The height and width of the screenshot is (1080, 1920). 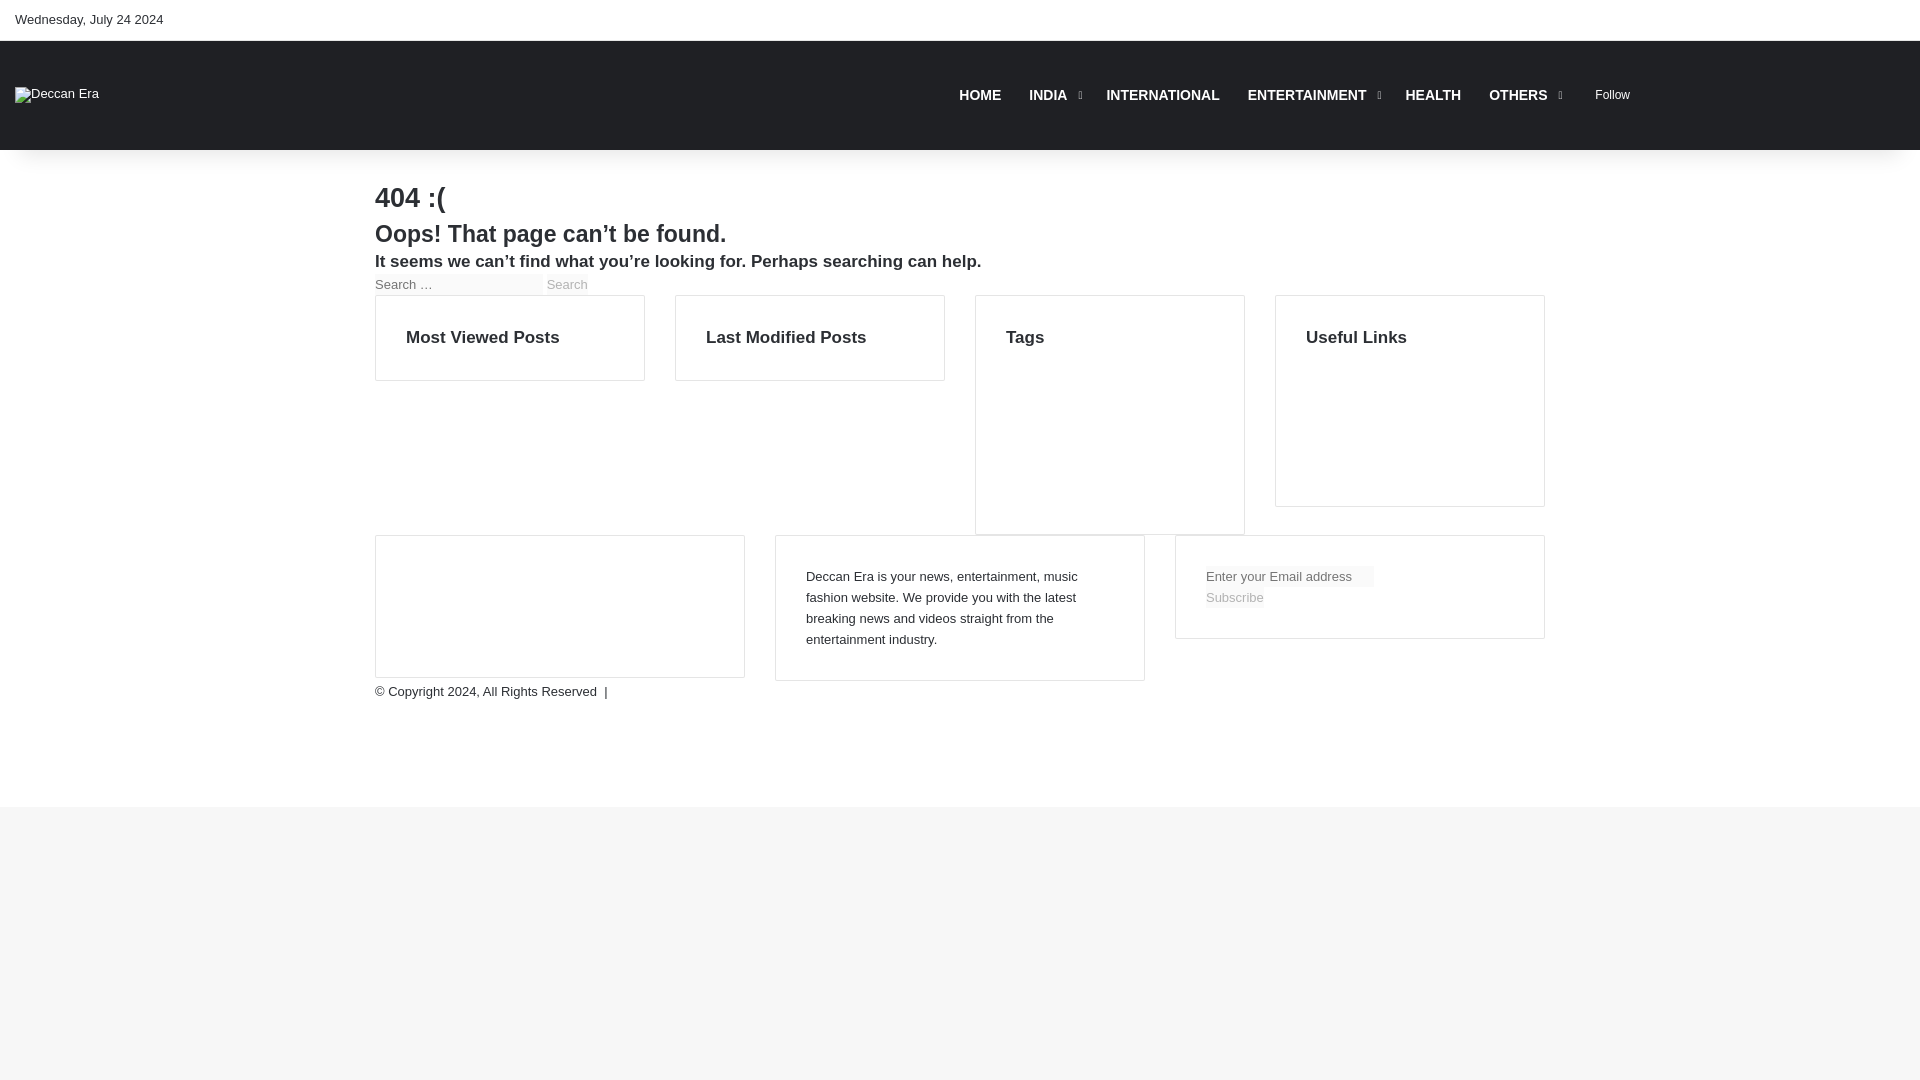 I want to click on Home, so click(x=1322, y=360).